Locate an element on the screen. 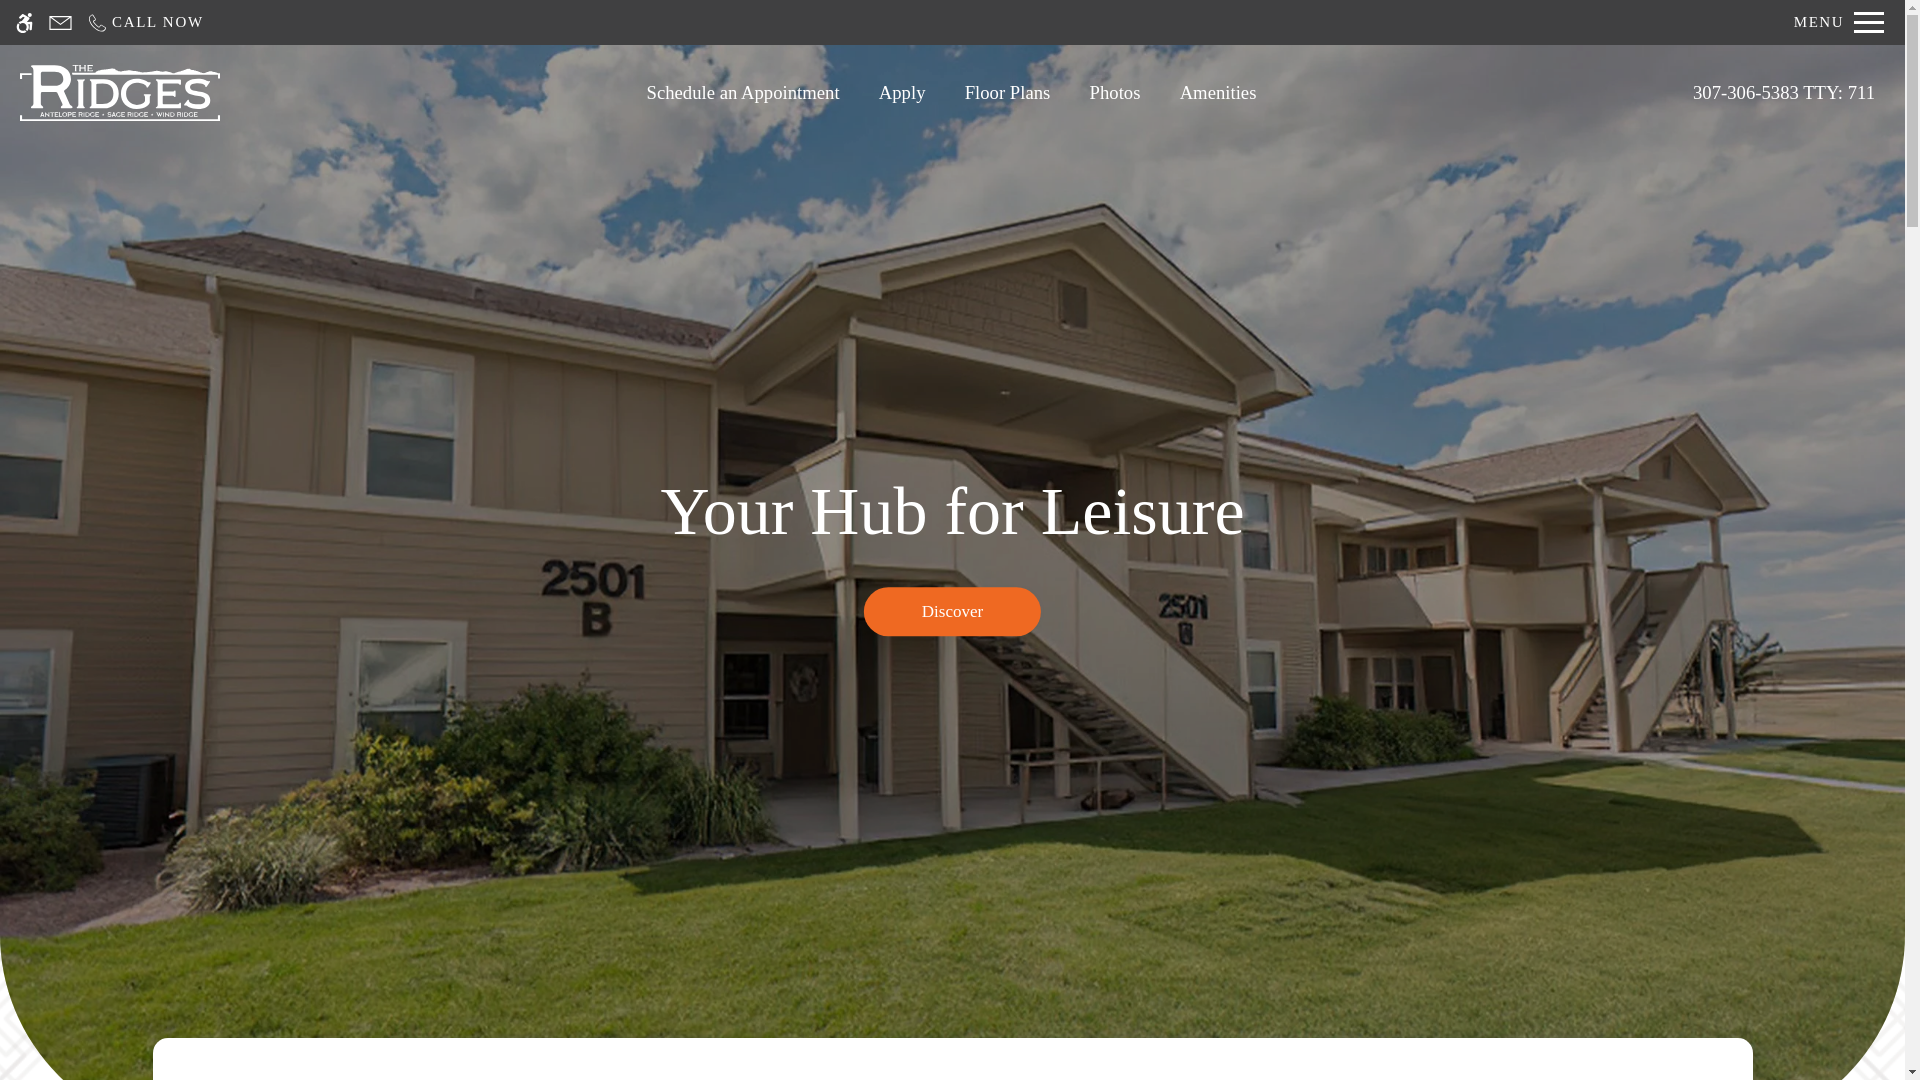 The width and height of the screenshot is (1920, 1080). Photos is located at coordinates (1114, 92).